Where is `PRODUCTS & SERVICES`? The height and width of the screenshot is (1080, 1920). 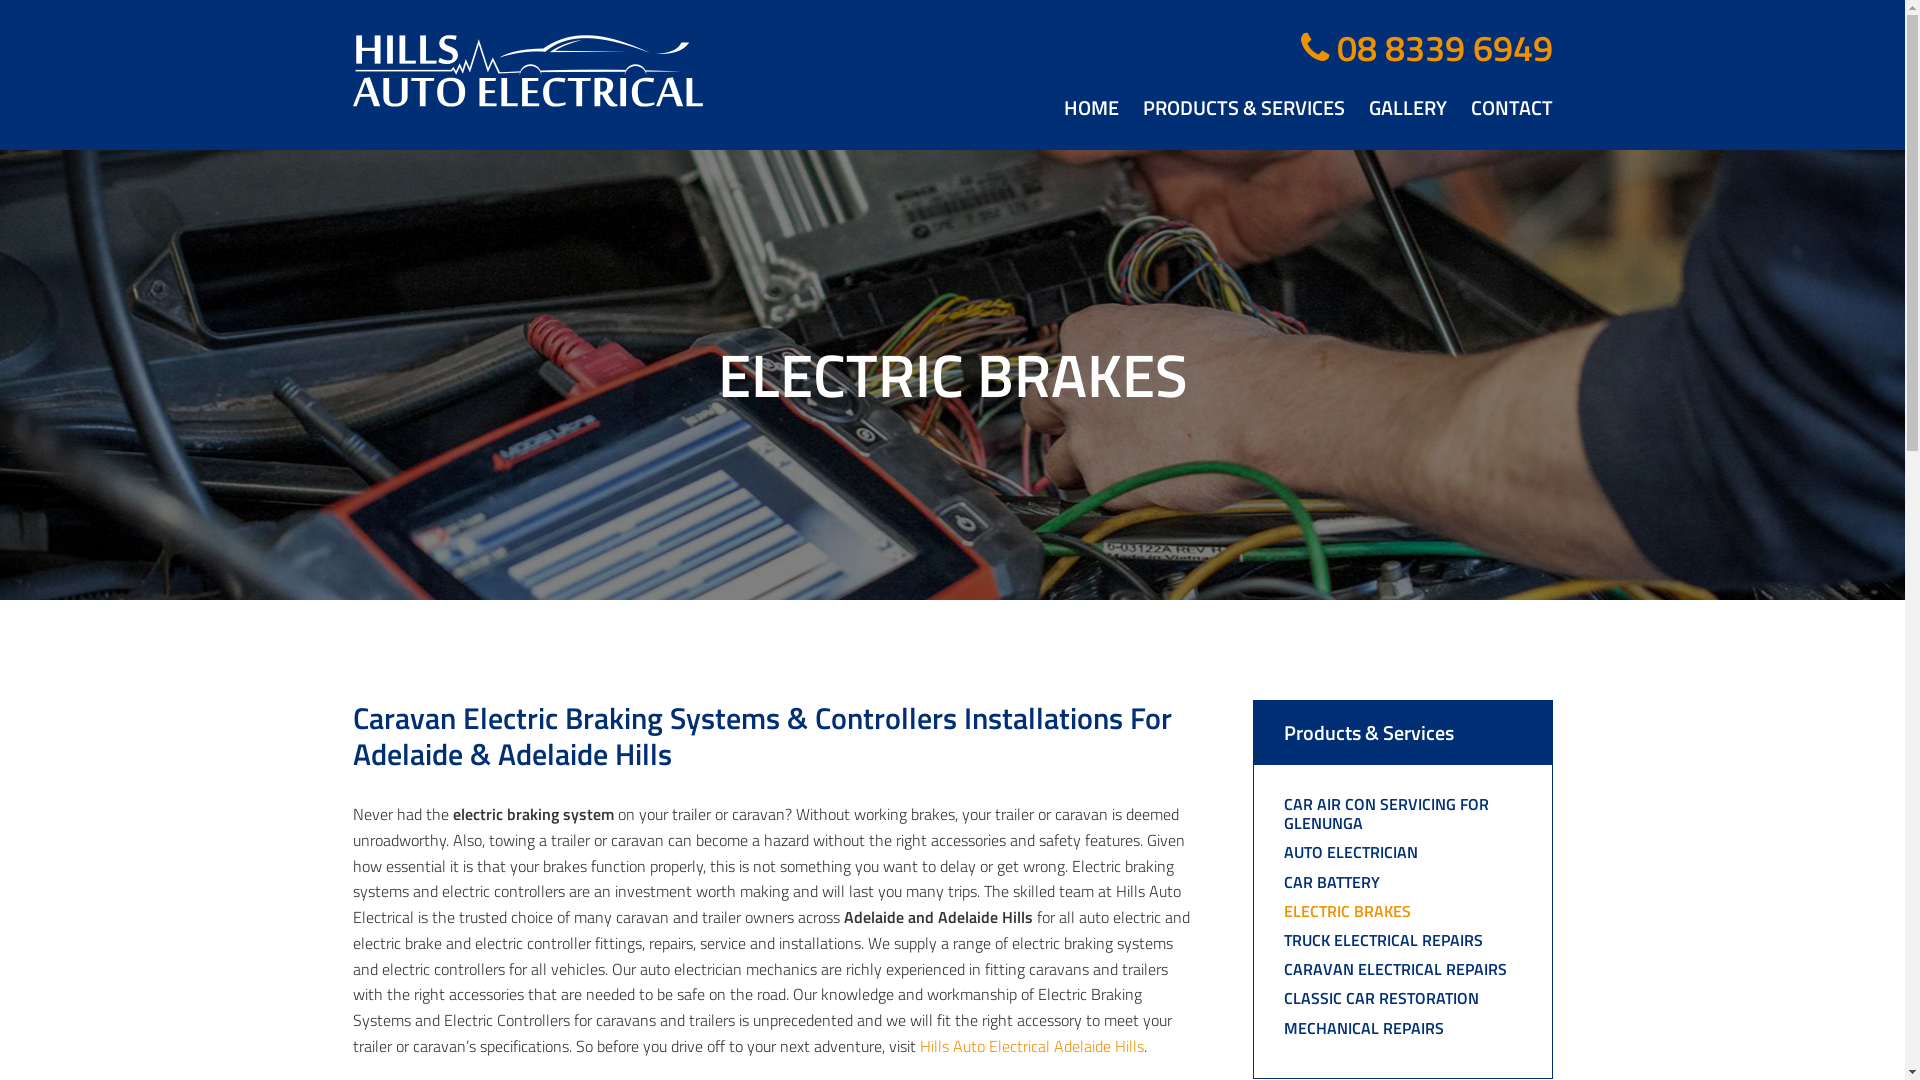
PRODUCTS & SERVICES is located at coordinates (1243, 108).